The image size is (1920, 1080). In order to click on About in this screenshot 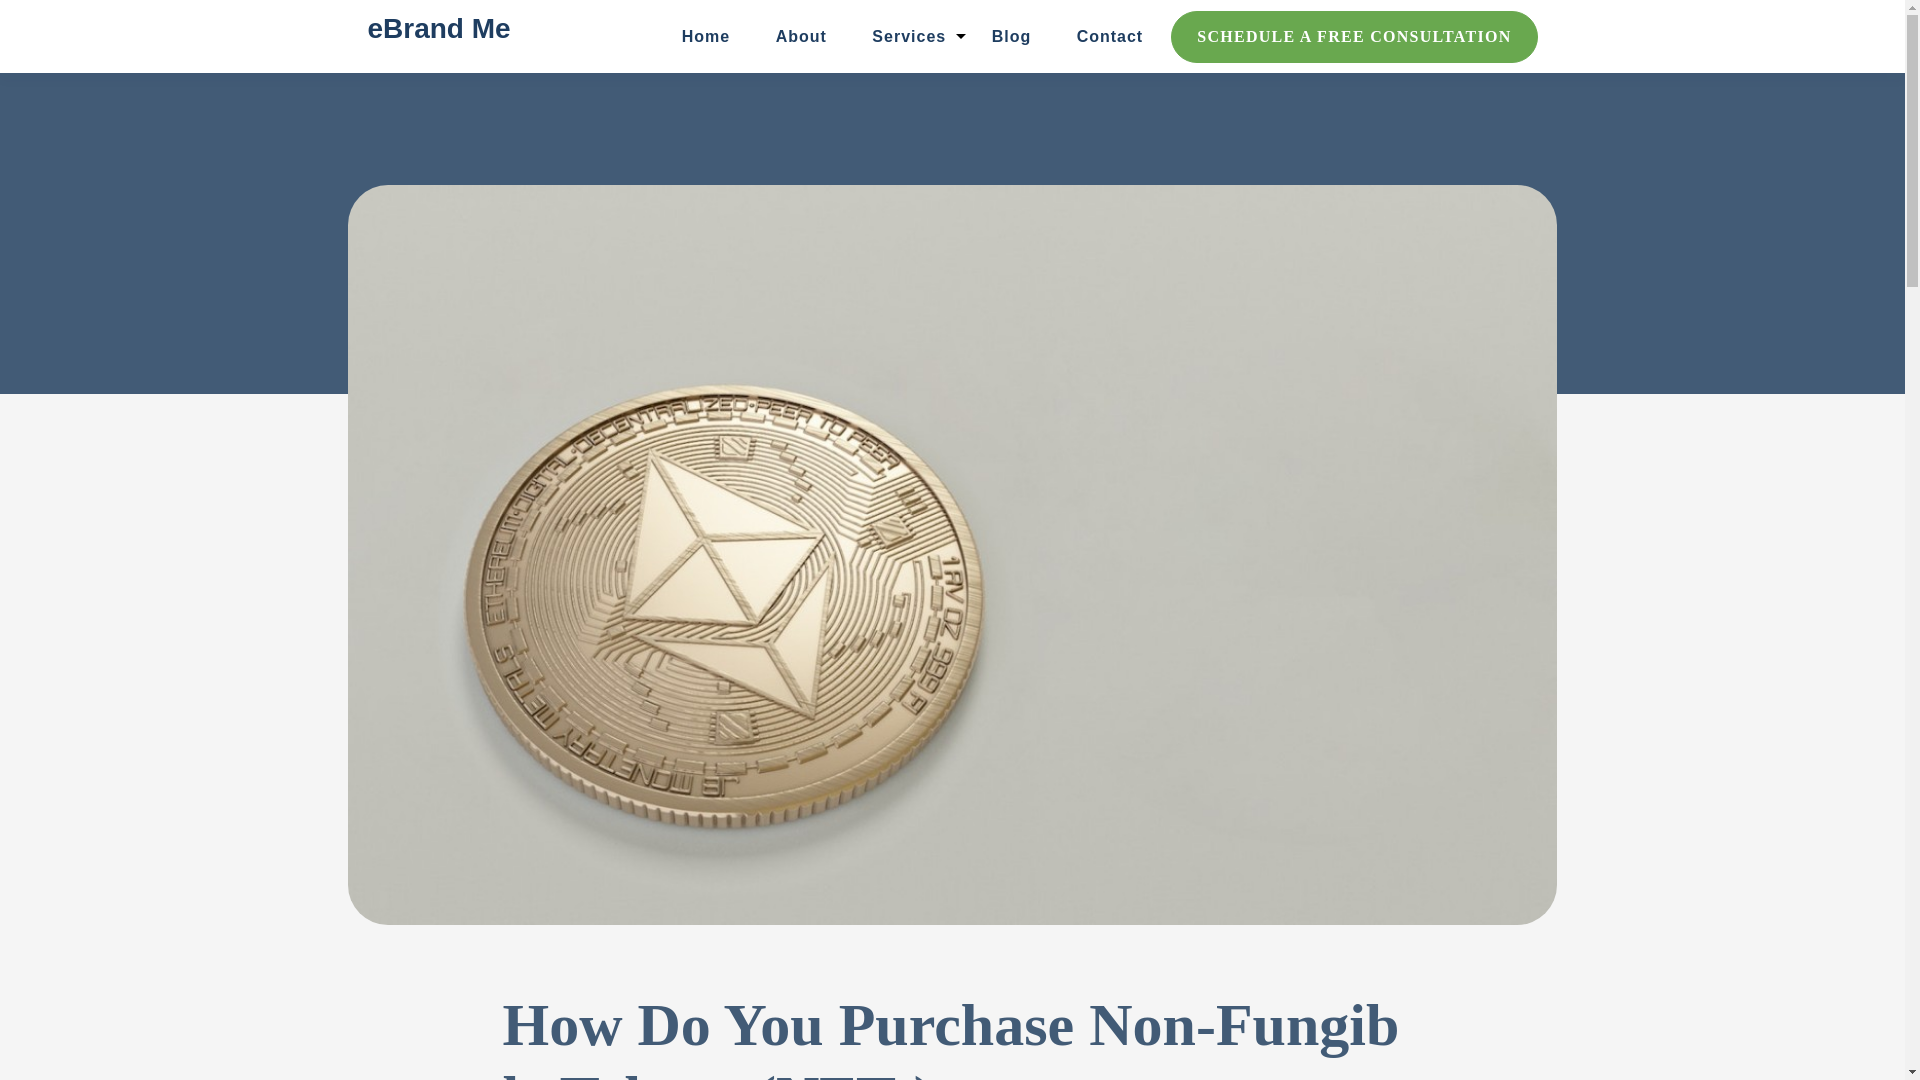, I will do `click(801, 36)`.